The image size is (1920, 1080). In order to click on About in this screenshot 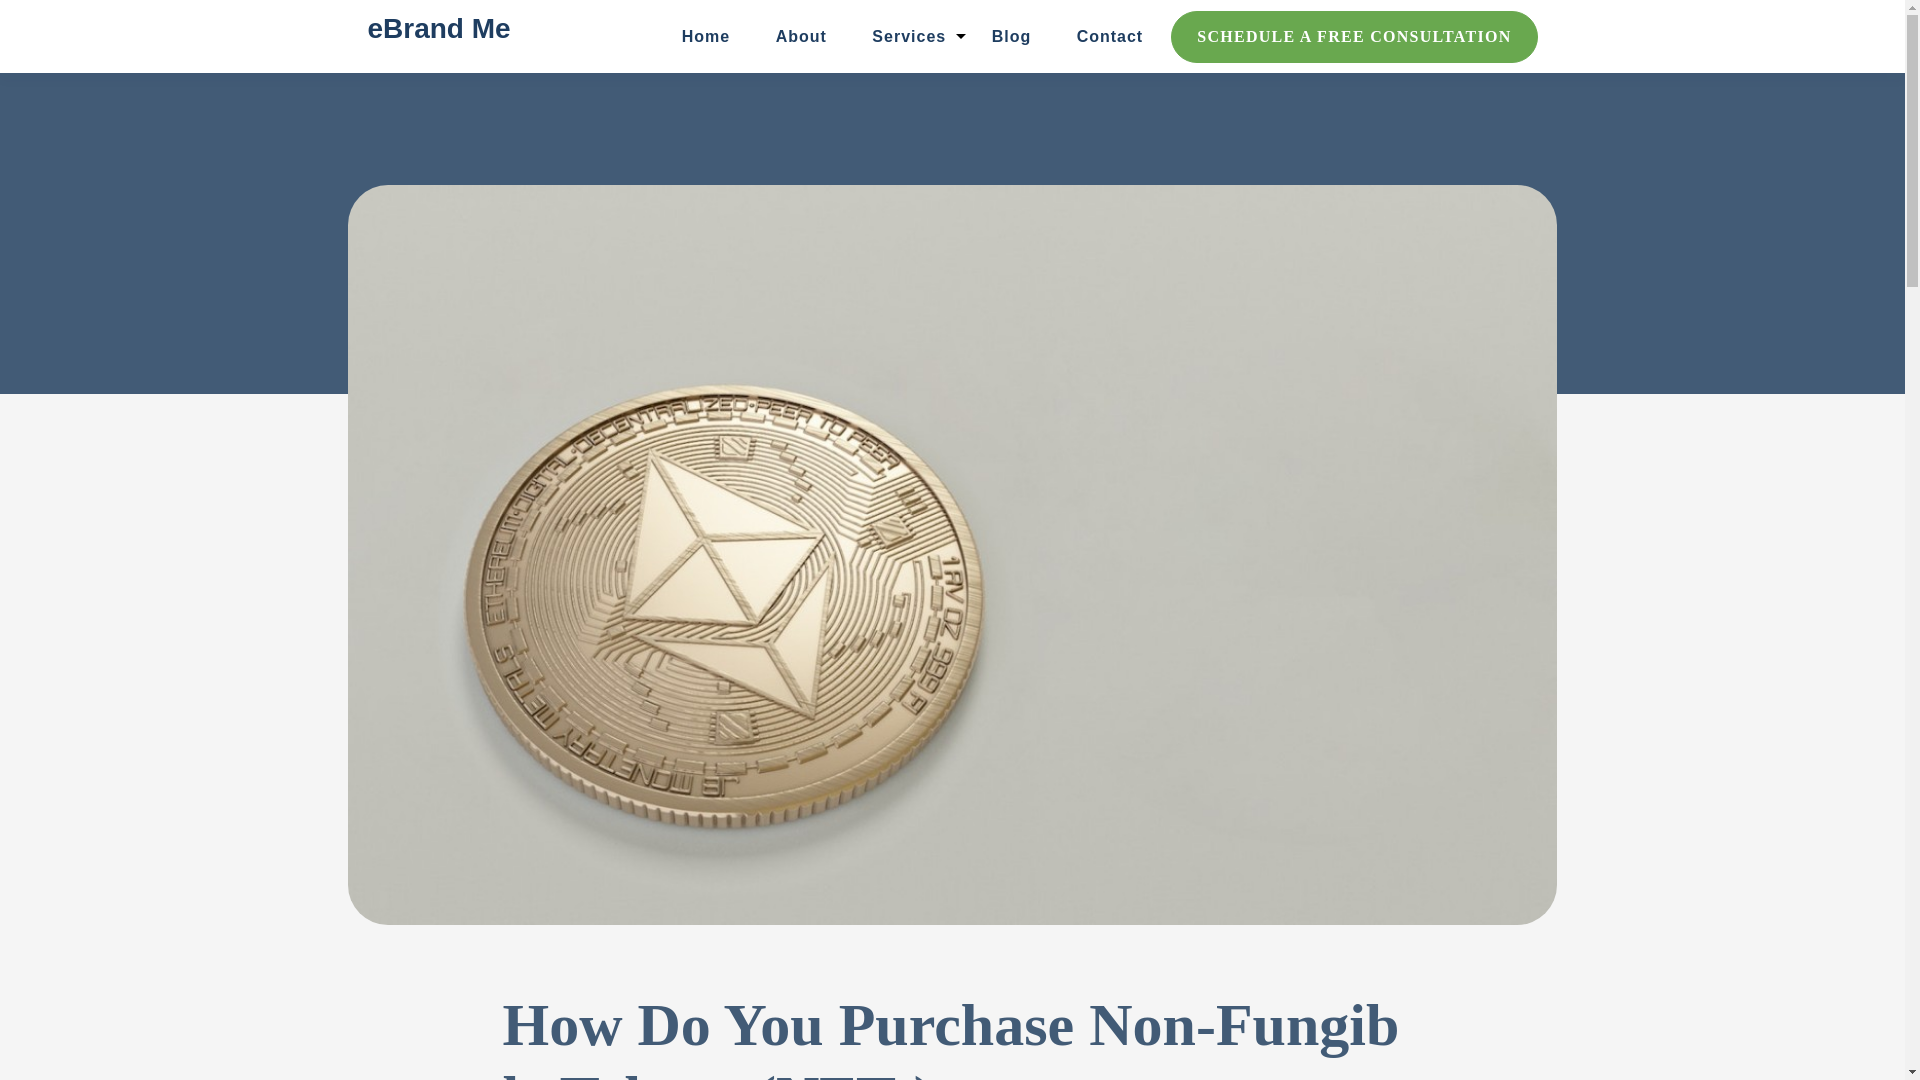, I will do `click(801, 36)`.